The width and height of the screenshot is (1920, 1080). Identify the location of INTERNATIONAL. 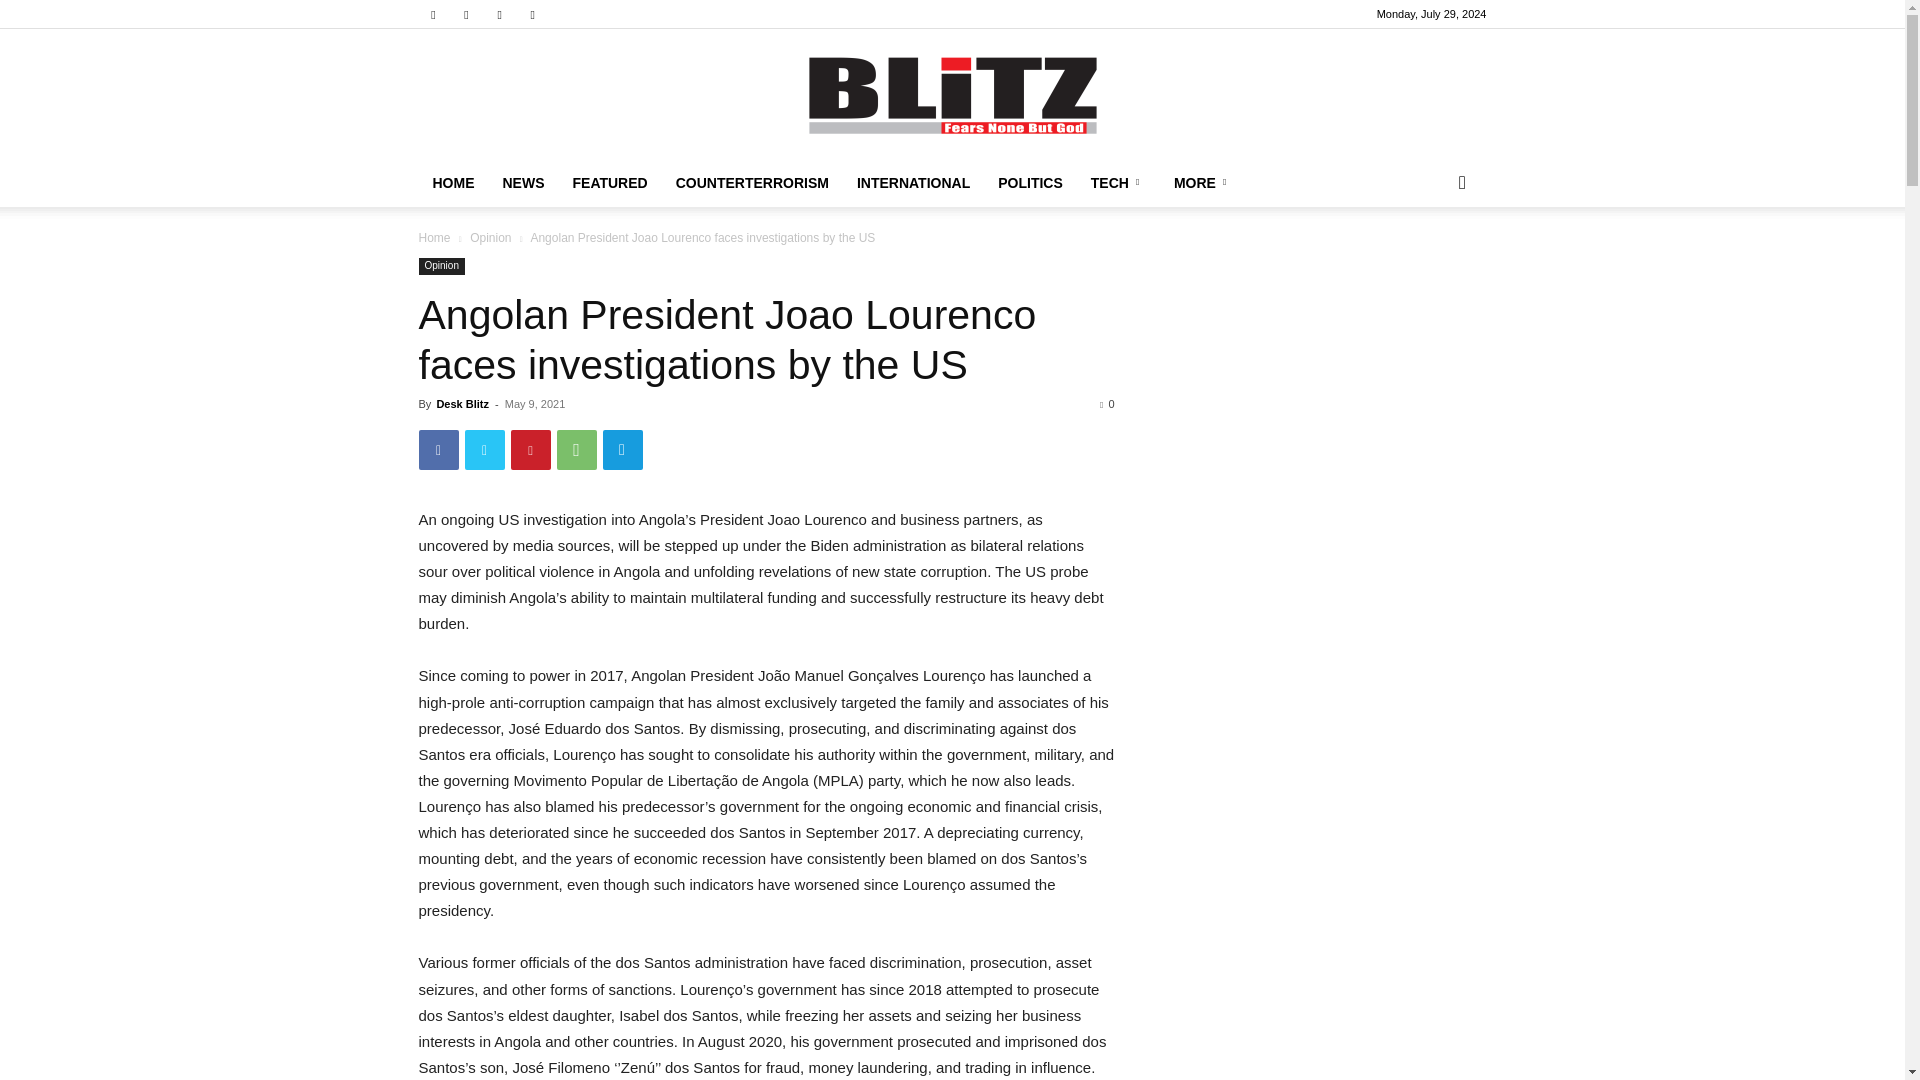
(912, 182).